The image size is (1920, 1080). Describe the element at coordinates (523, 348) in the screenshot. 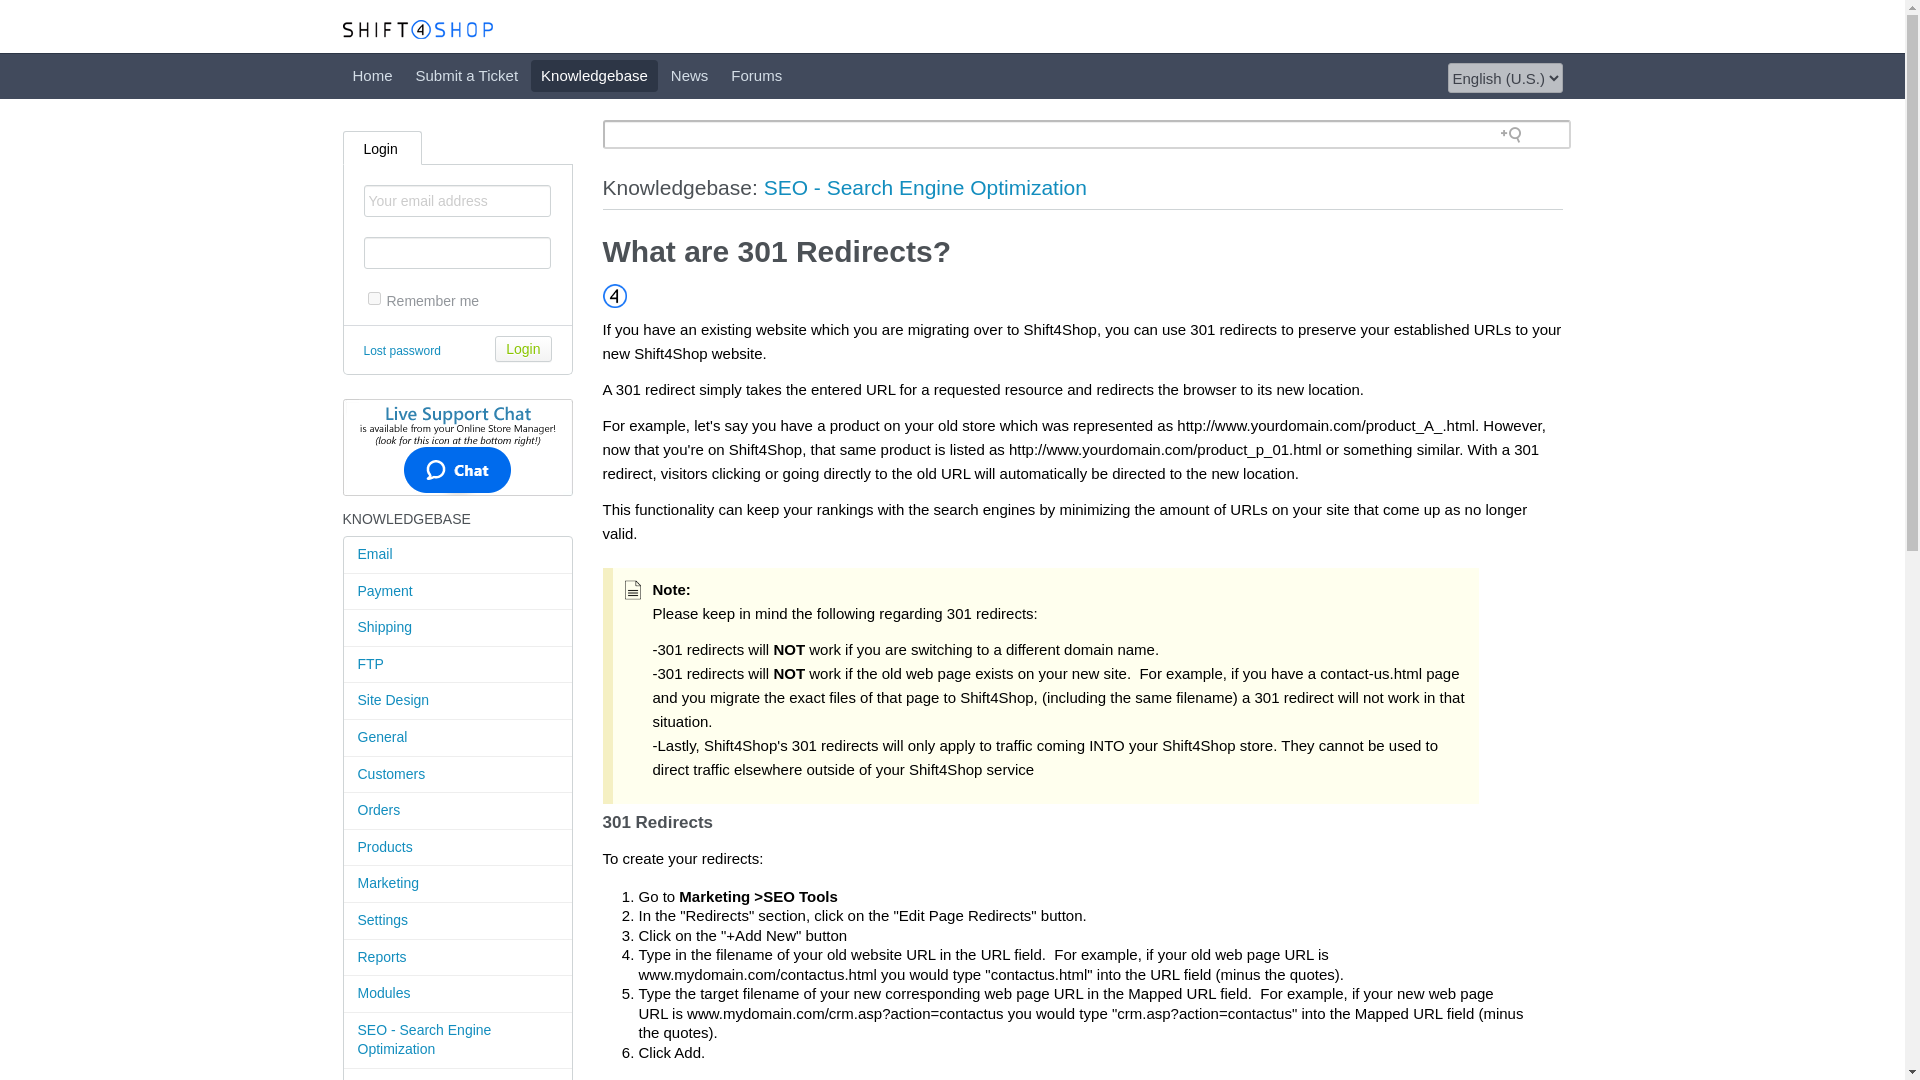

I see `Login` at that location.